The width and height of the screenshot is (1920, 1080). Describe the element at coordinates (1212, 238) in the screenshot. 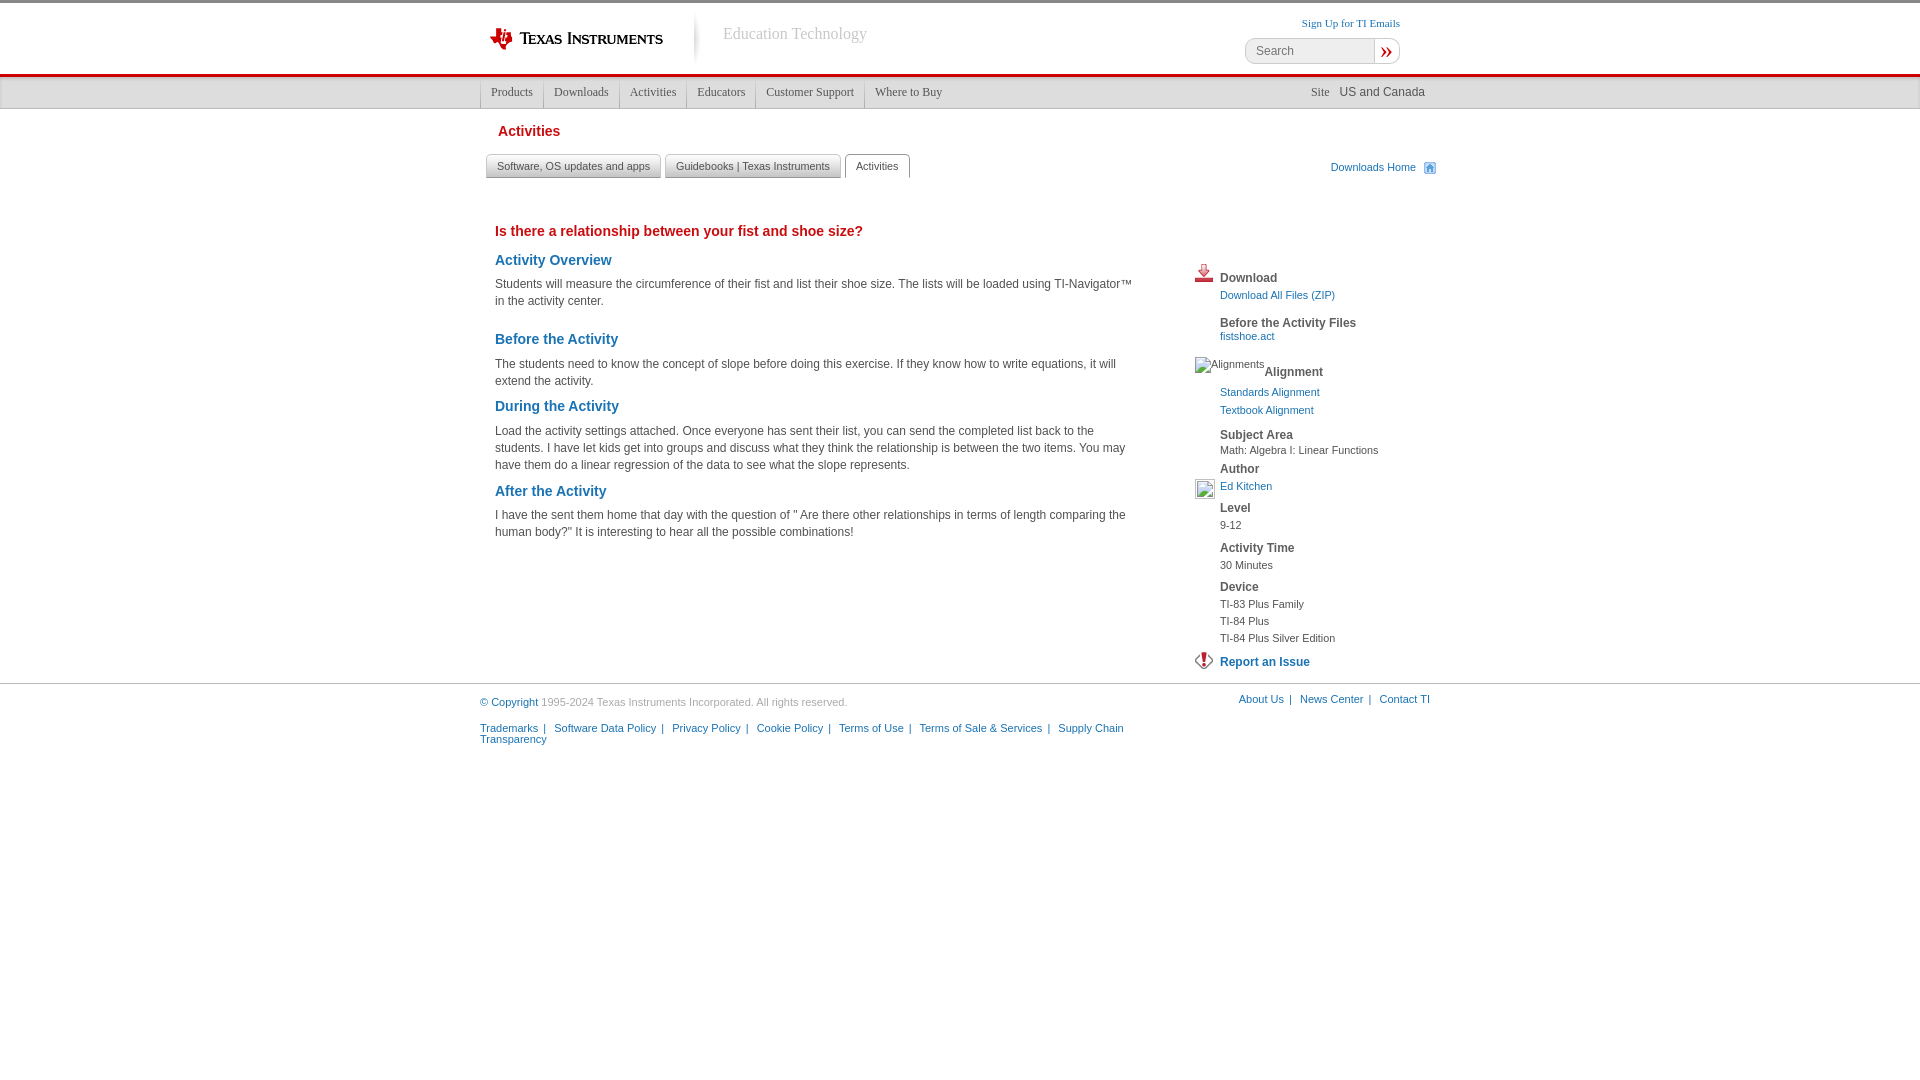

I see `Recommend Activity` at that location.